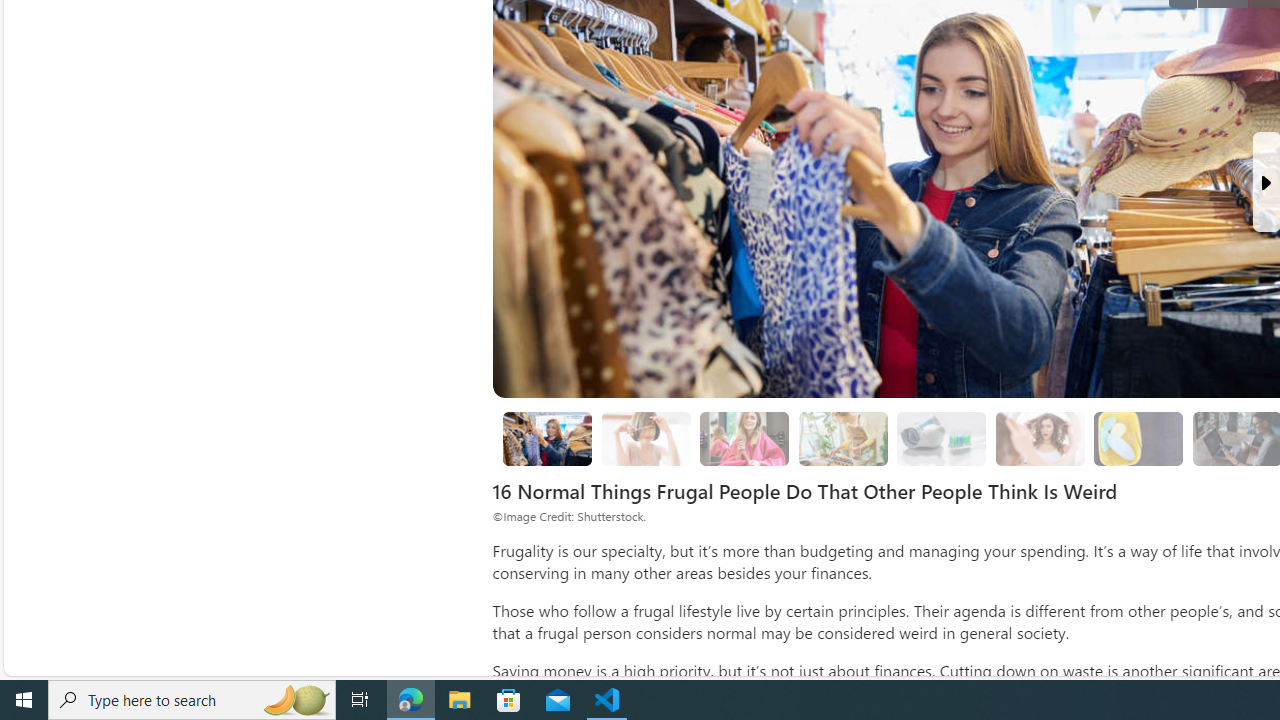  Describe the element at coordinates (942, 438) in the screenshot. I see `4. Cutting the Bottom off the Toothpaste Tube` at that location.